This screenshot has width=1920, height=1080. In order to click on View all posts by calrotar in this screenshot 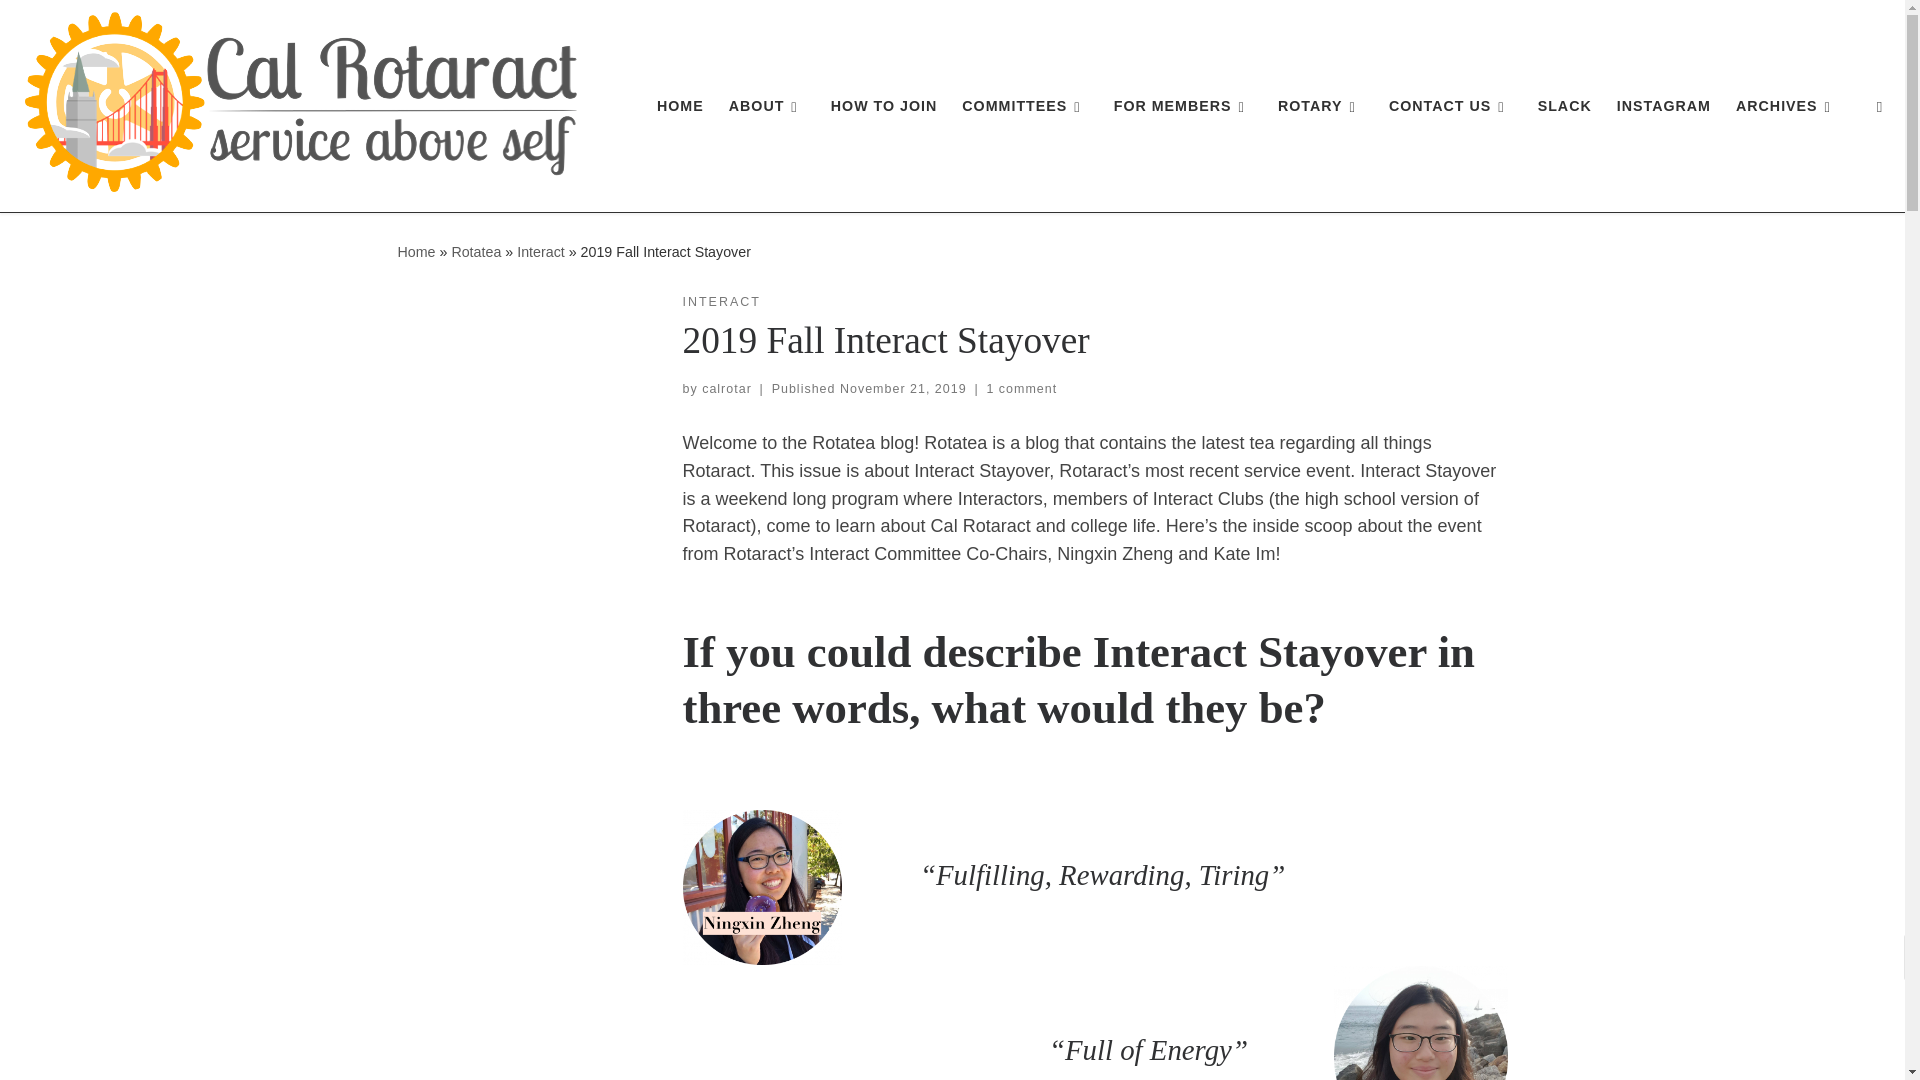, I will do `click(727, 389)`.